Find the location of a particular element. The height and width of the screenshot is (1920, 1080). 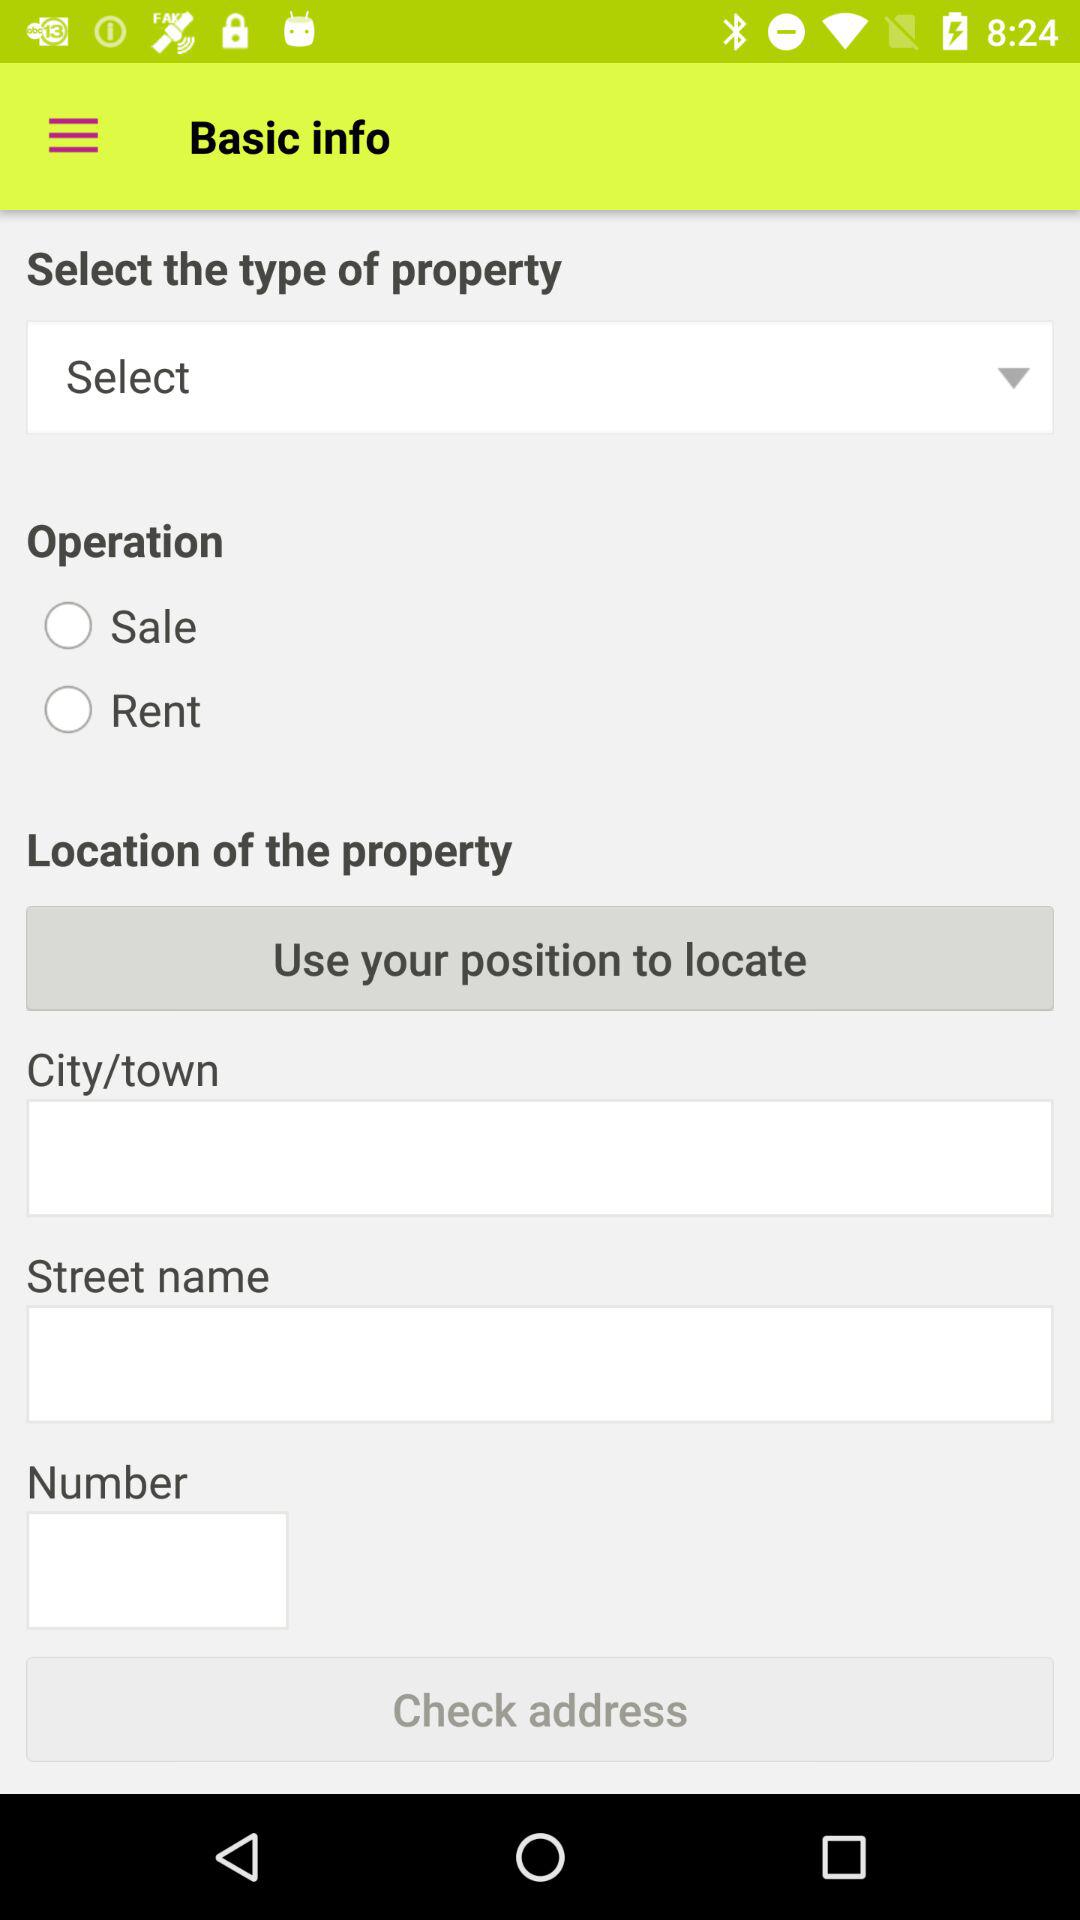

input city or town is located at coordinates (540, 1158).